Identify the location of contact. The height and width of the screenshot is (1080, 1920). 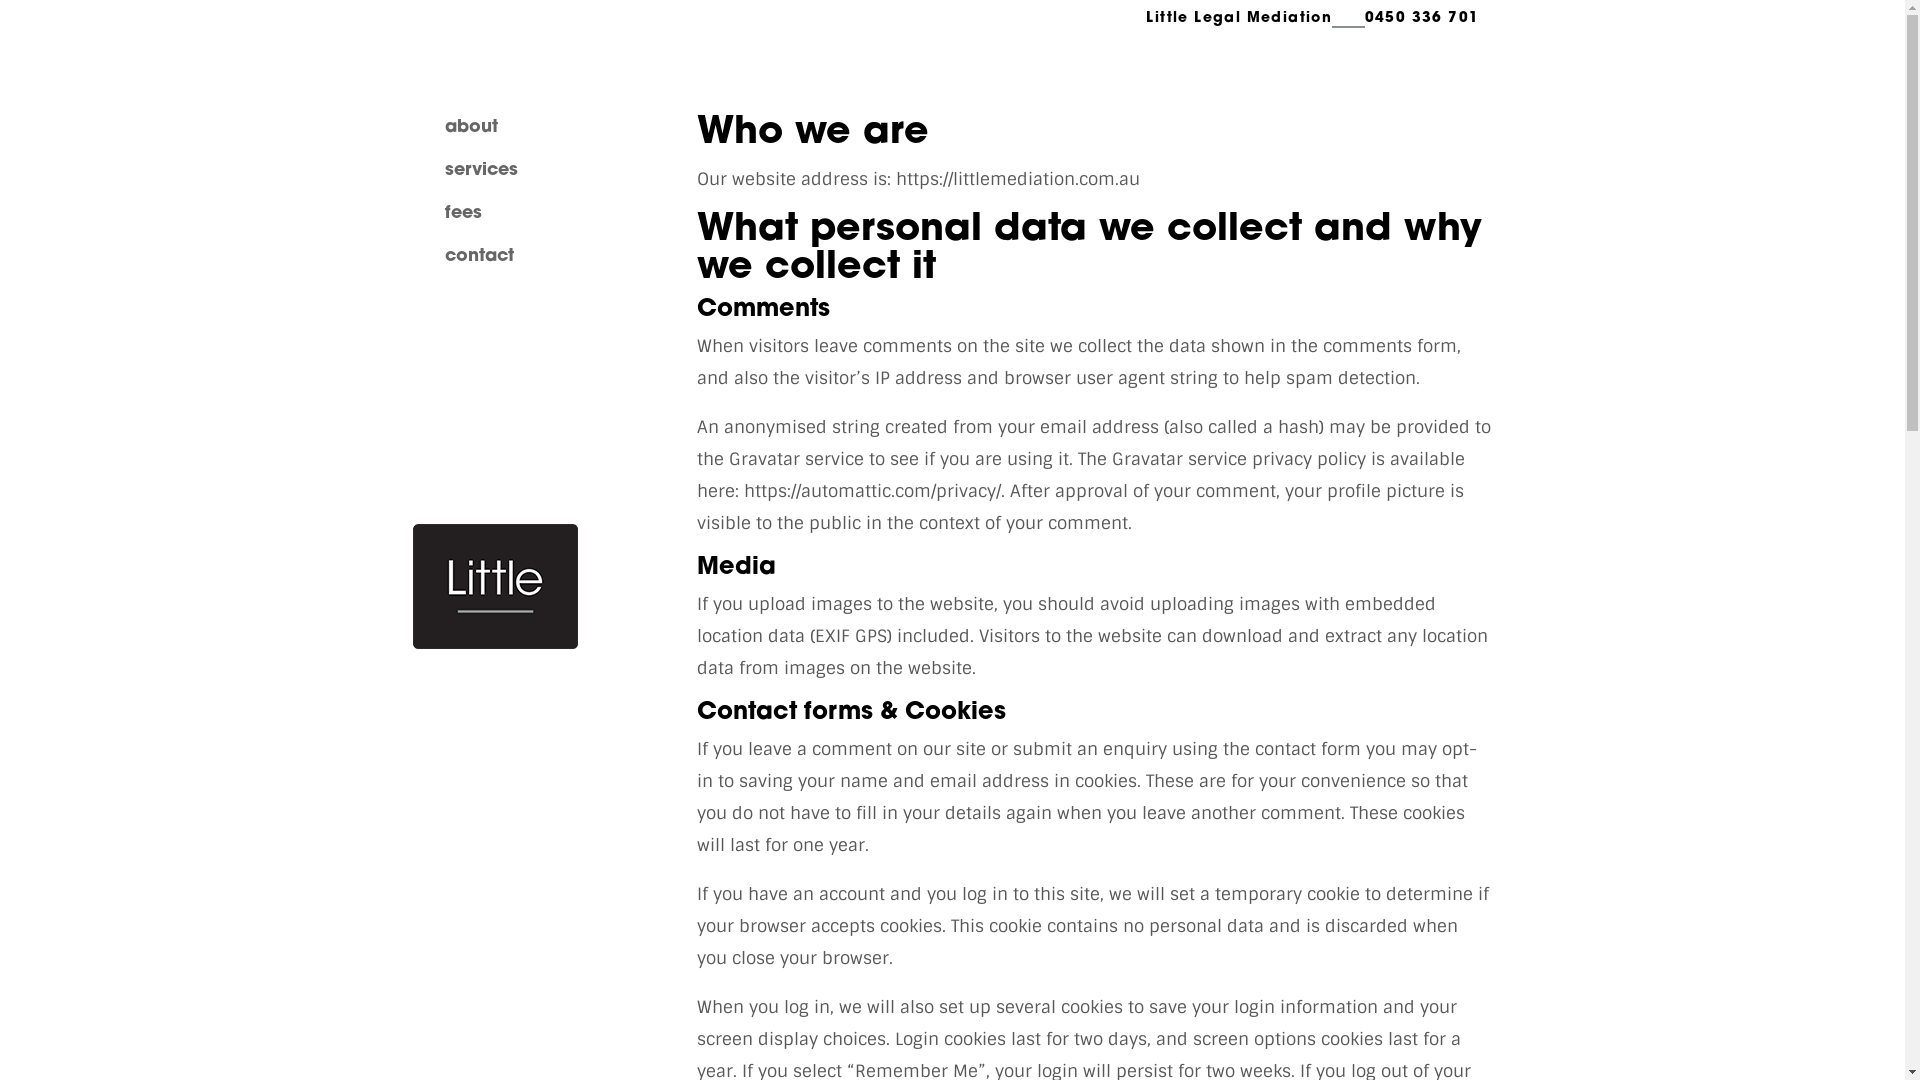
(478, 256).